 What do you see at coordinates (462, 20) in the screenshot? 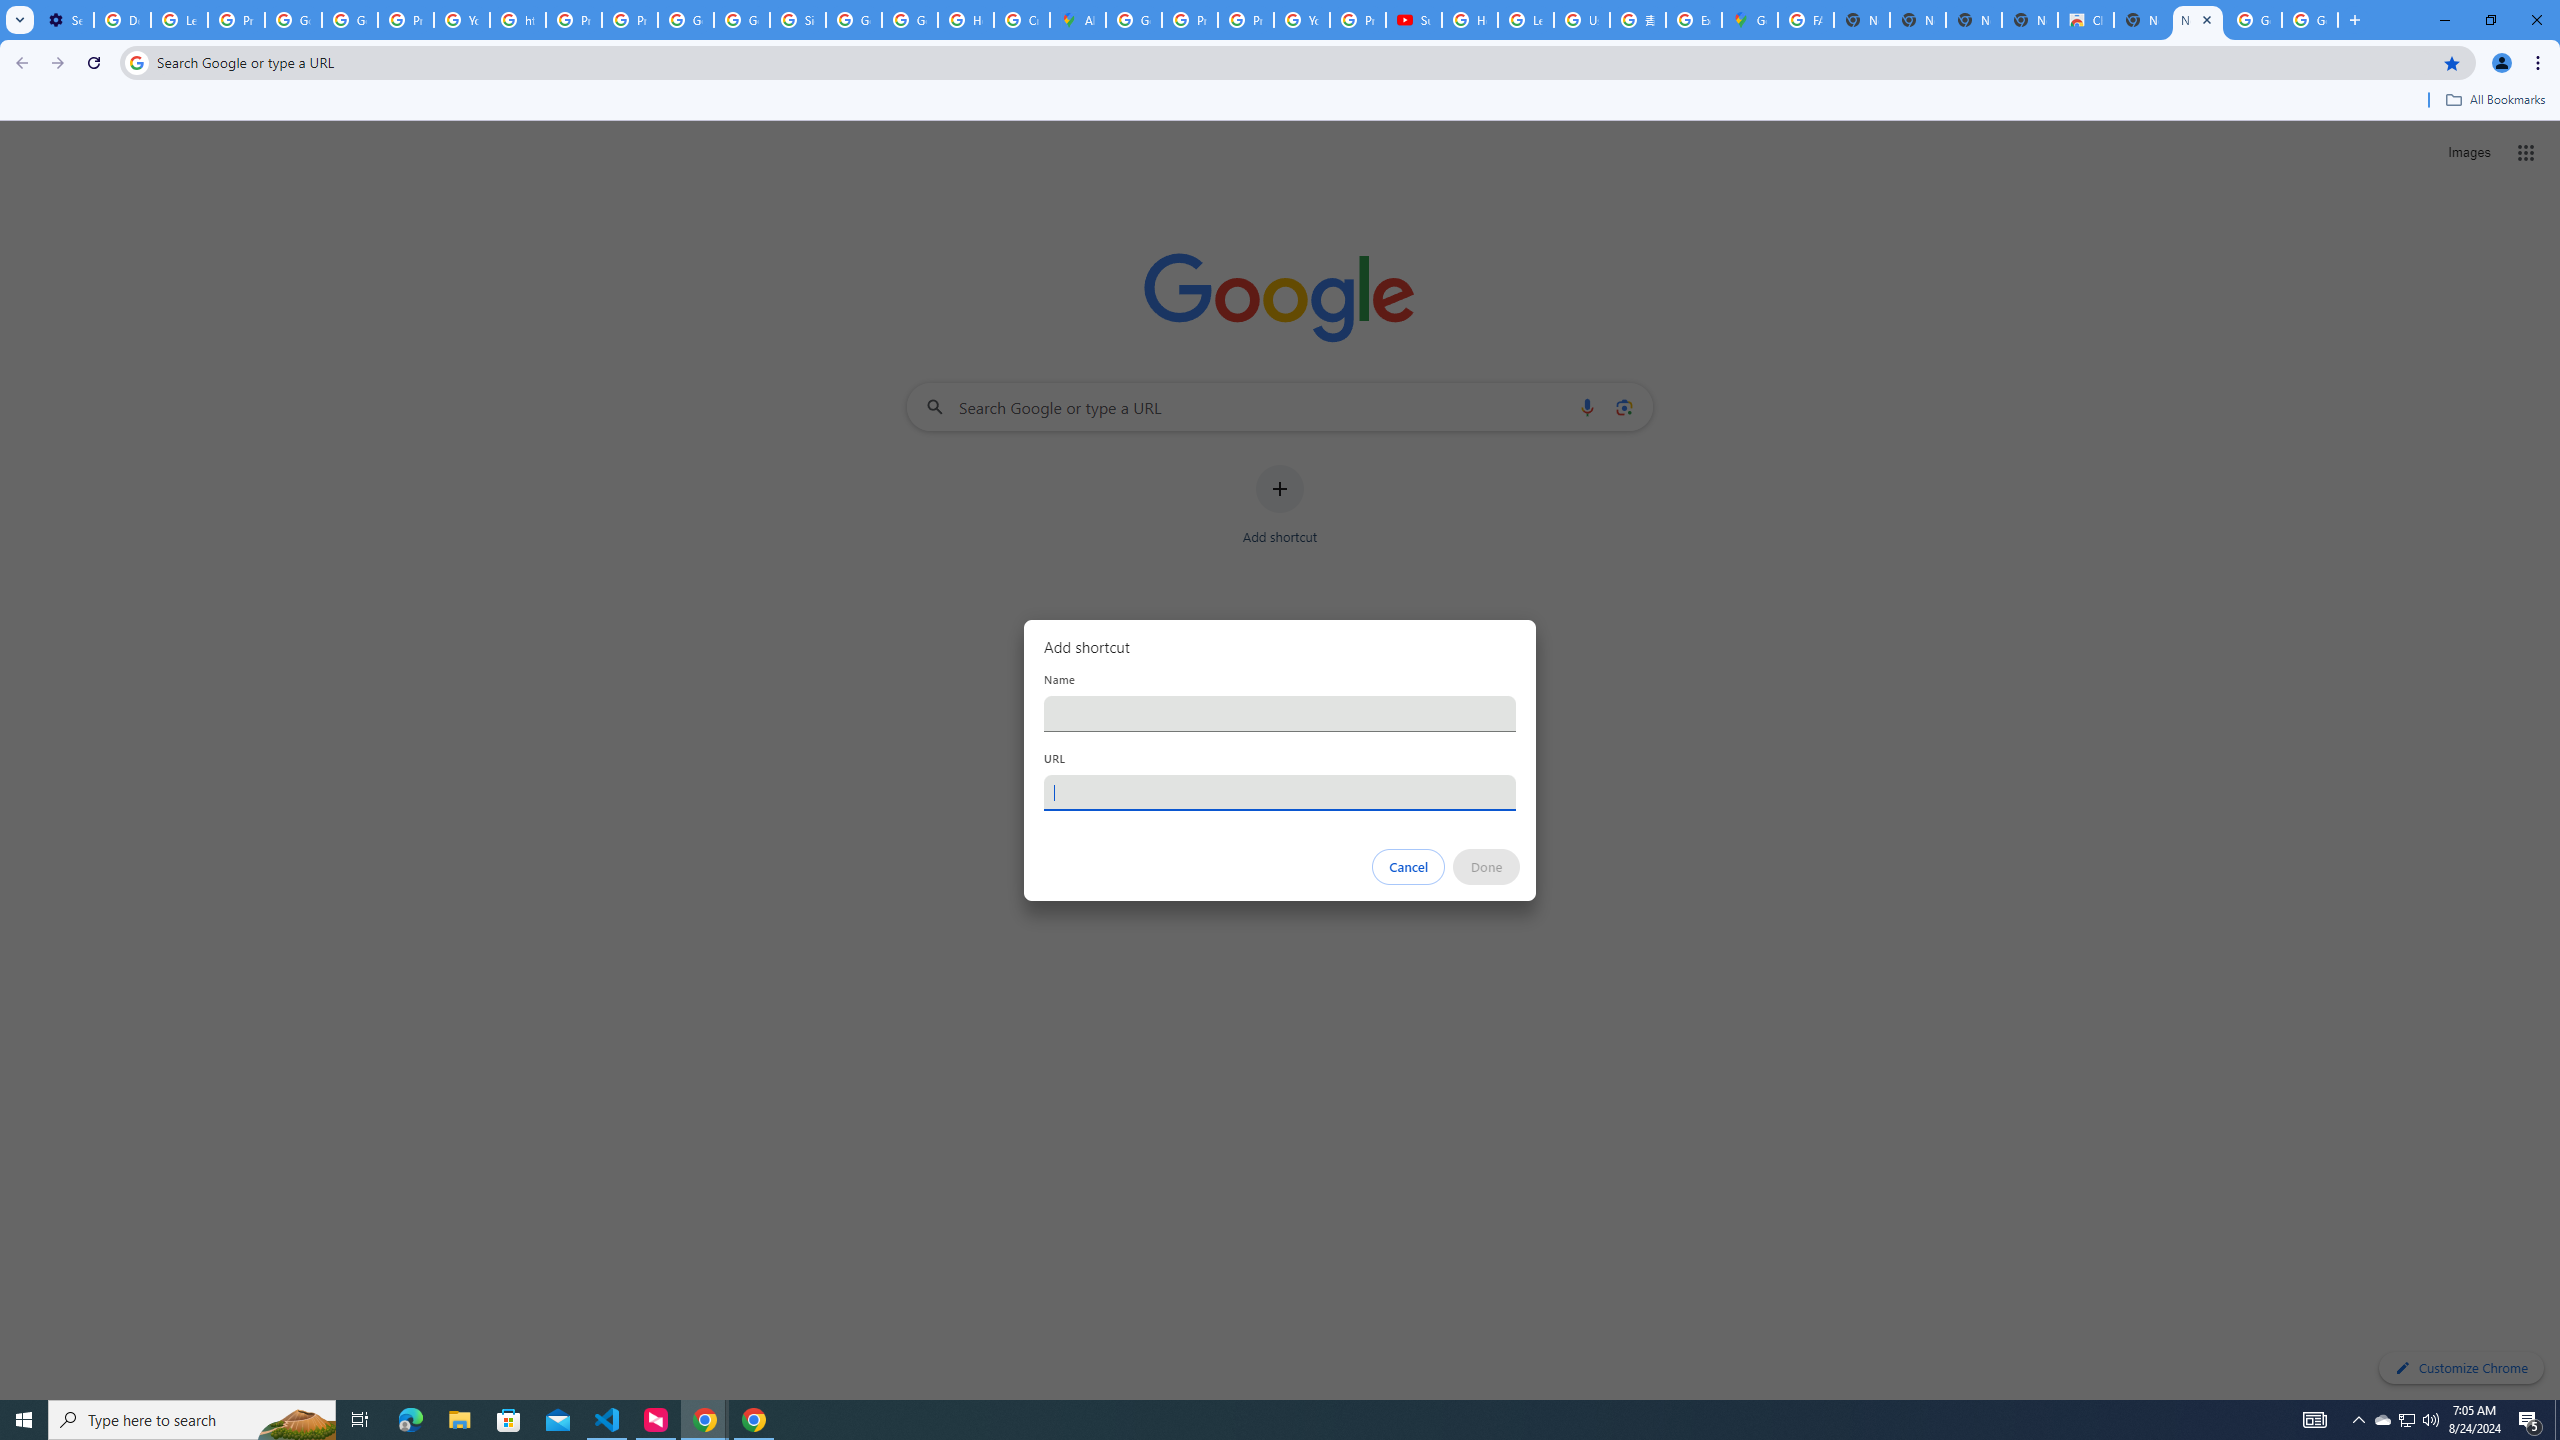
I see `YouTube` at bounding box center [462, 20].